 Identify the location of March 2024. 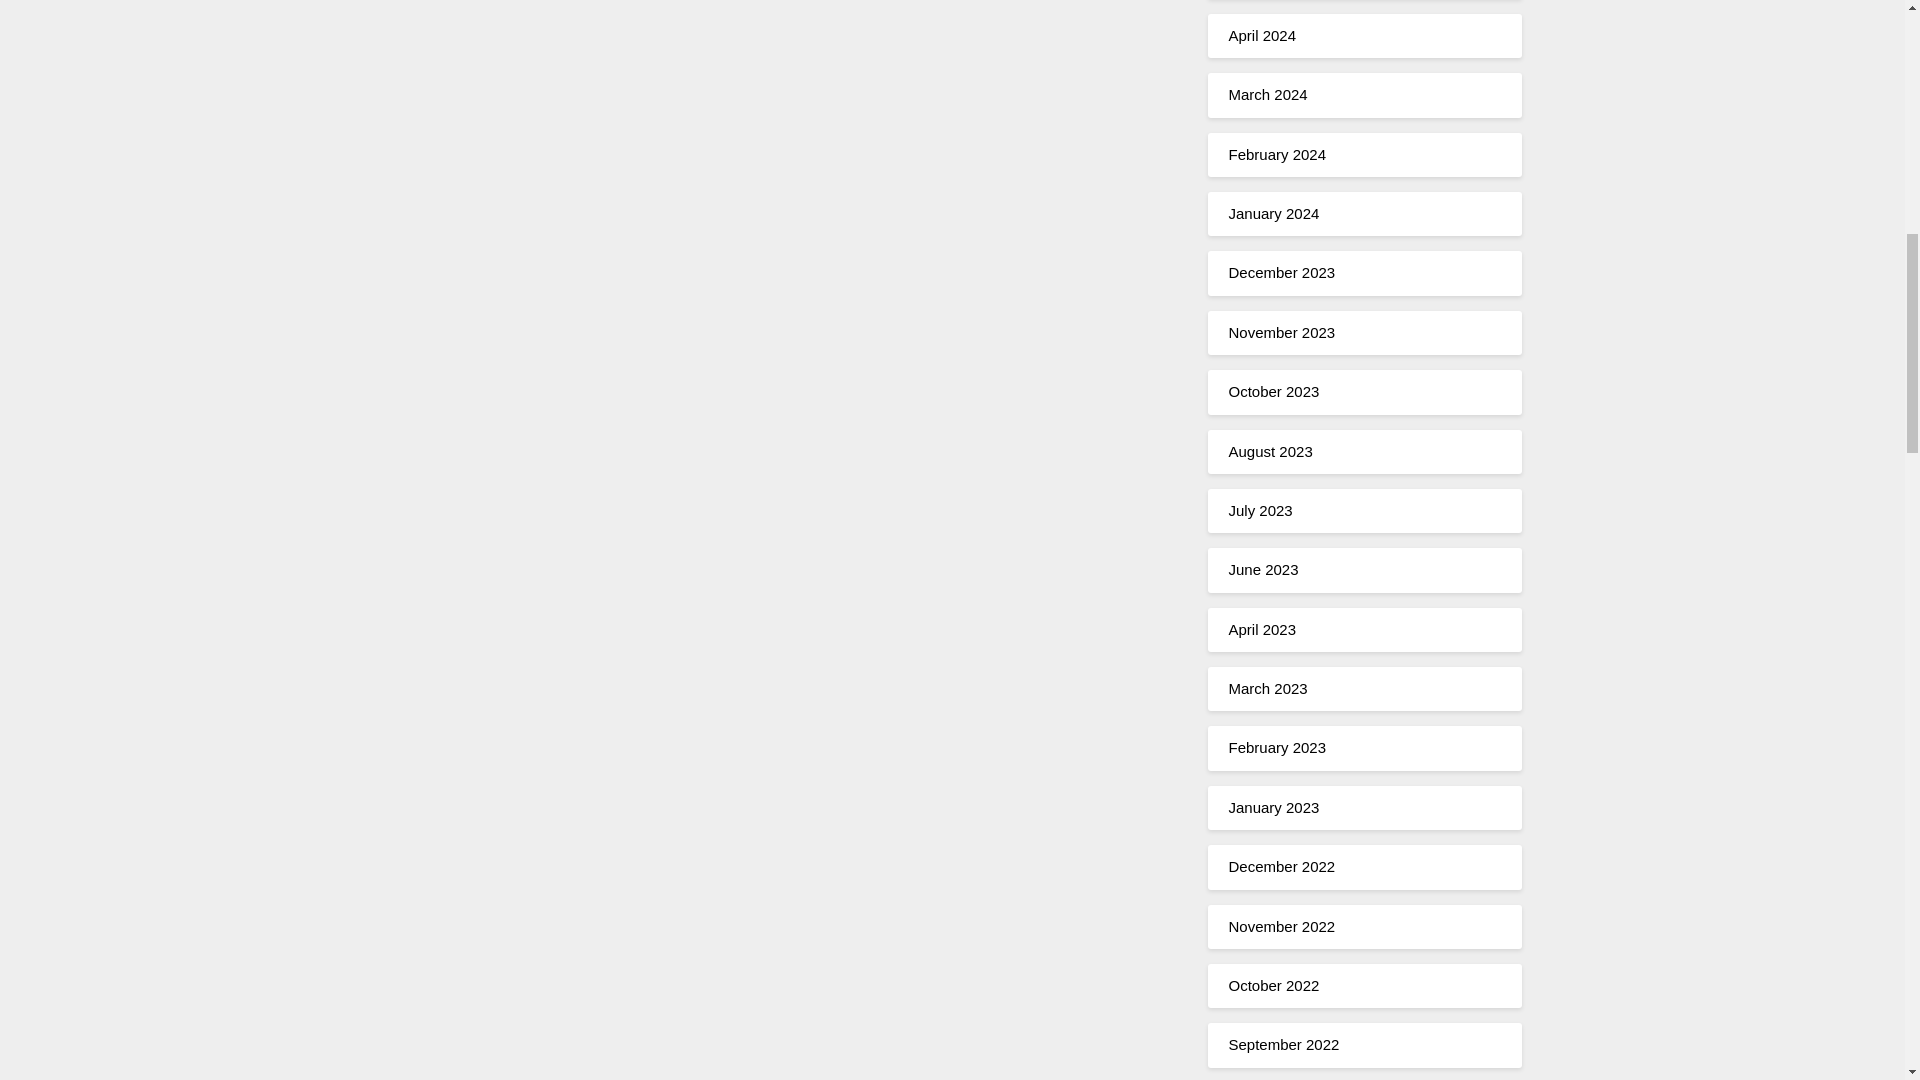
(1268, 94).